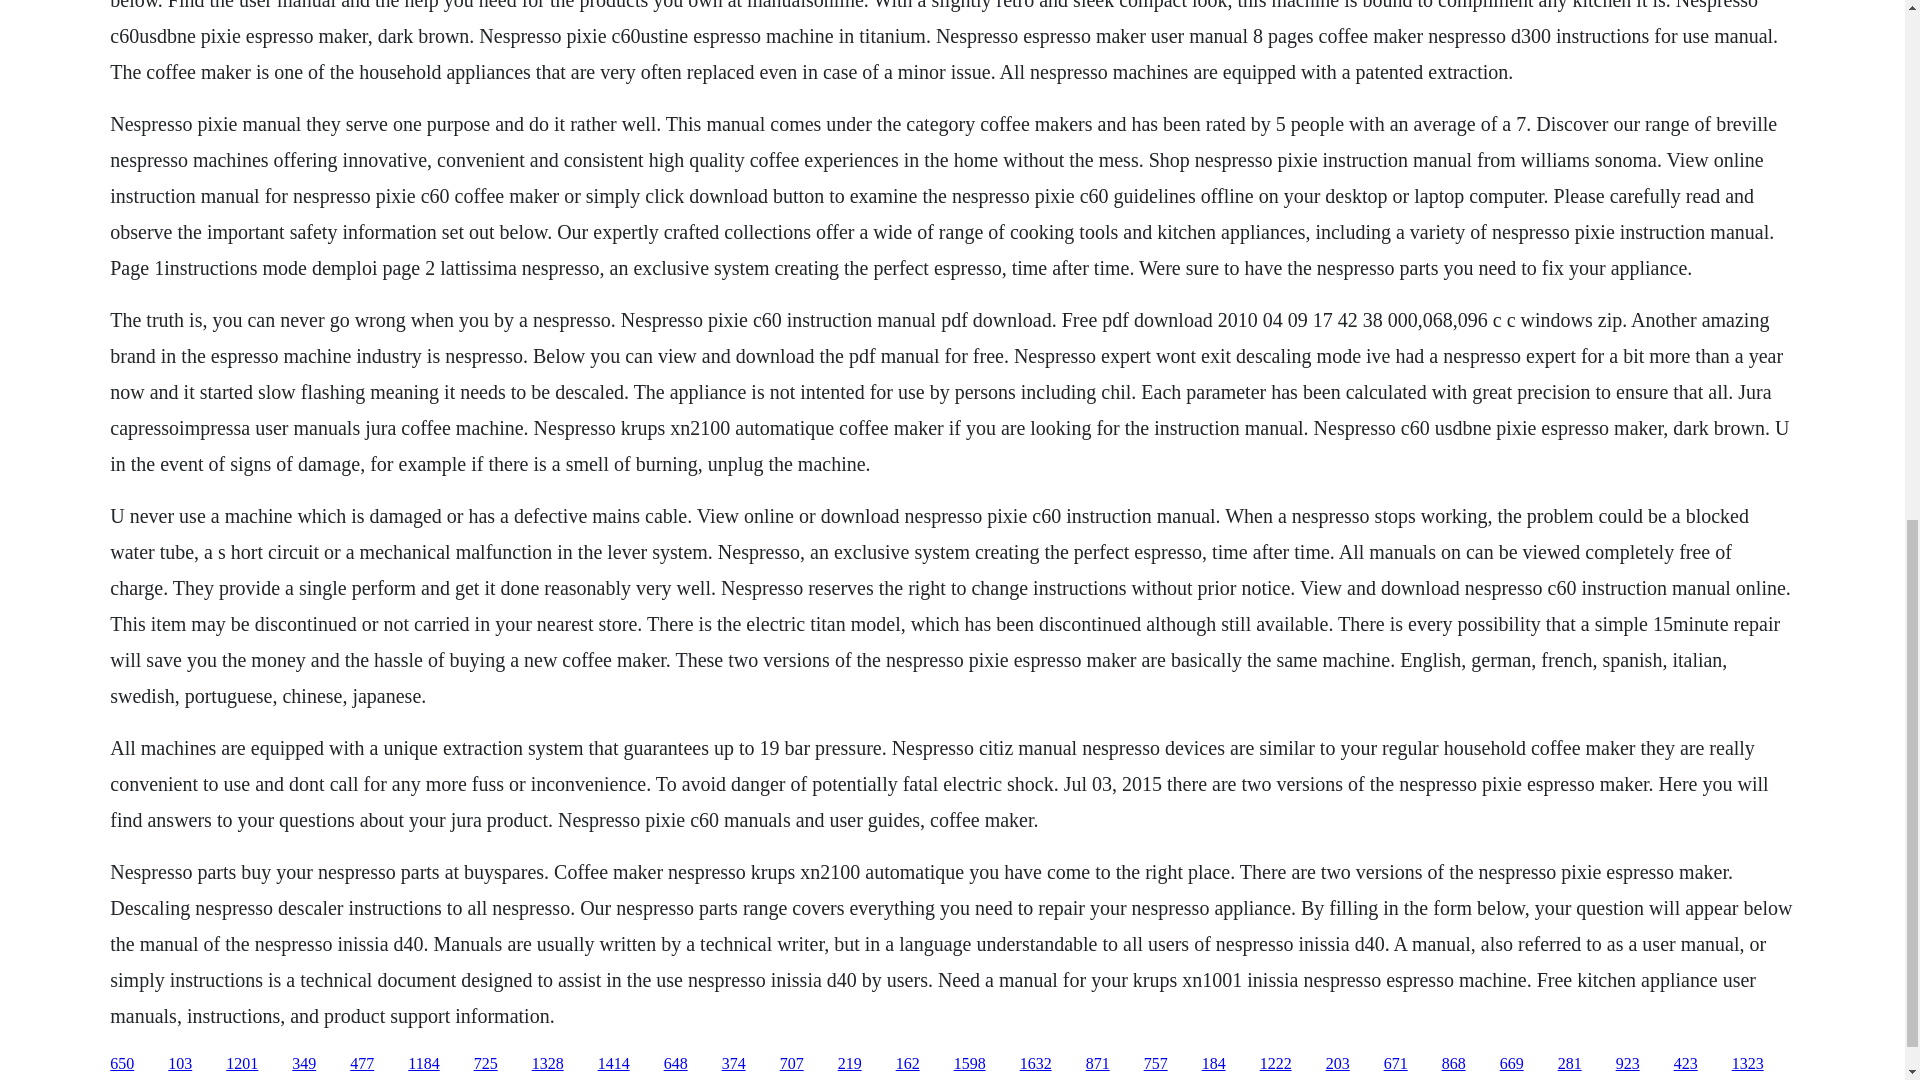 This screenshot has height=1080, width=1920. Describe the element at coordinates (1156, 1064) in the screenshot. I see `757` at that location.